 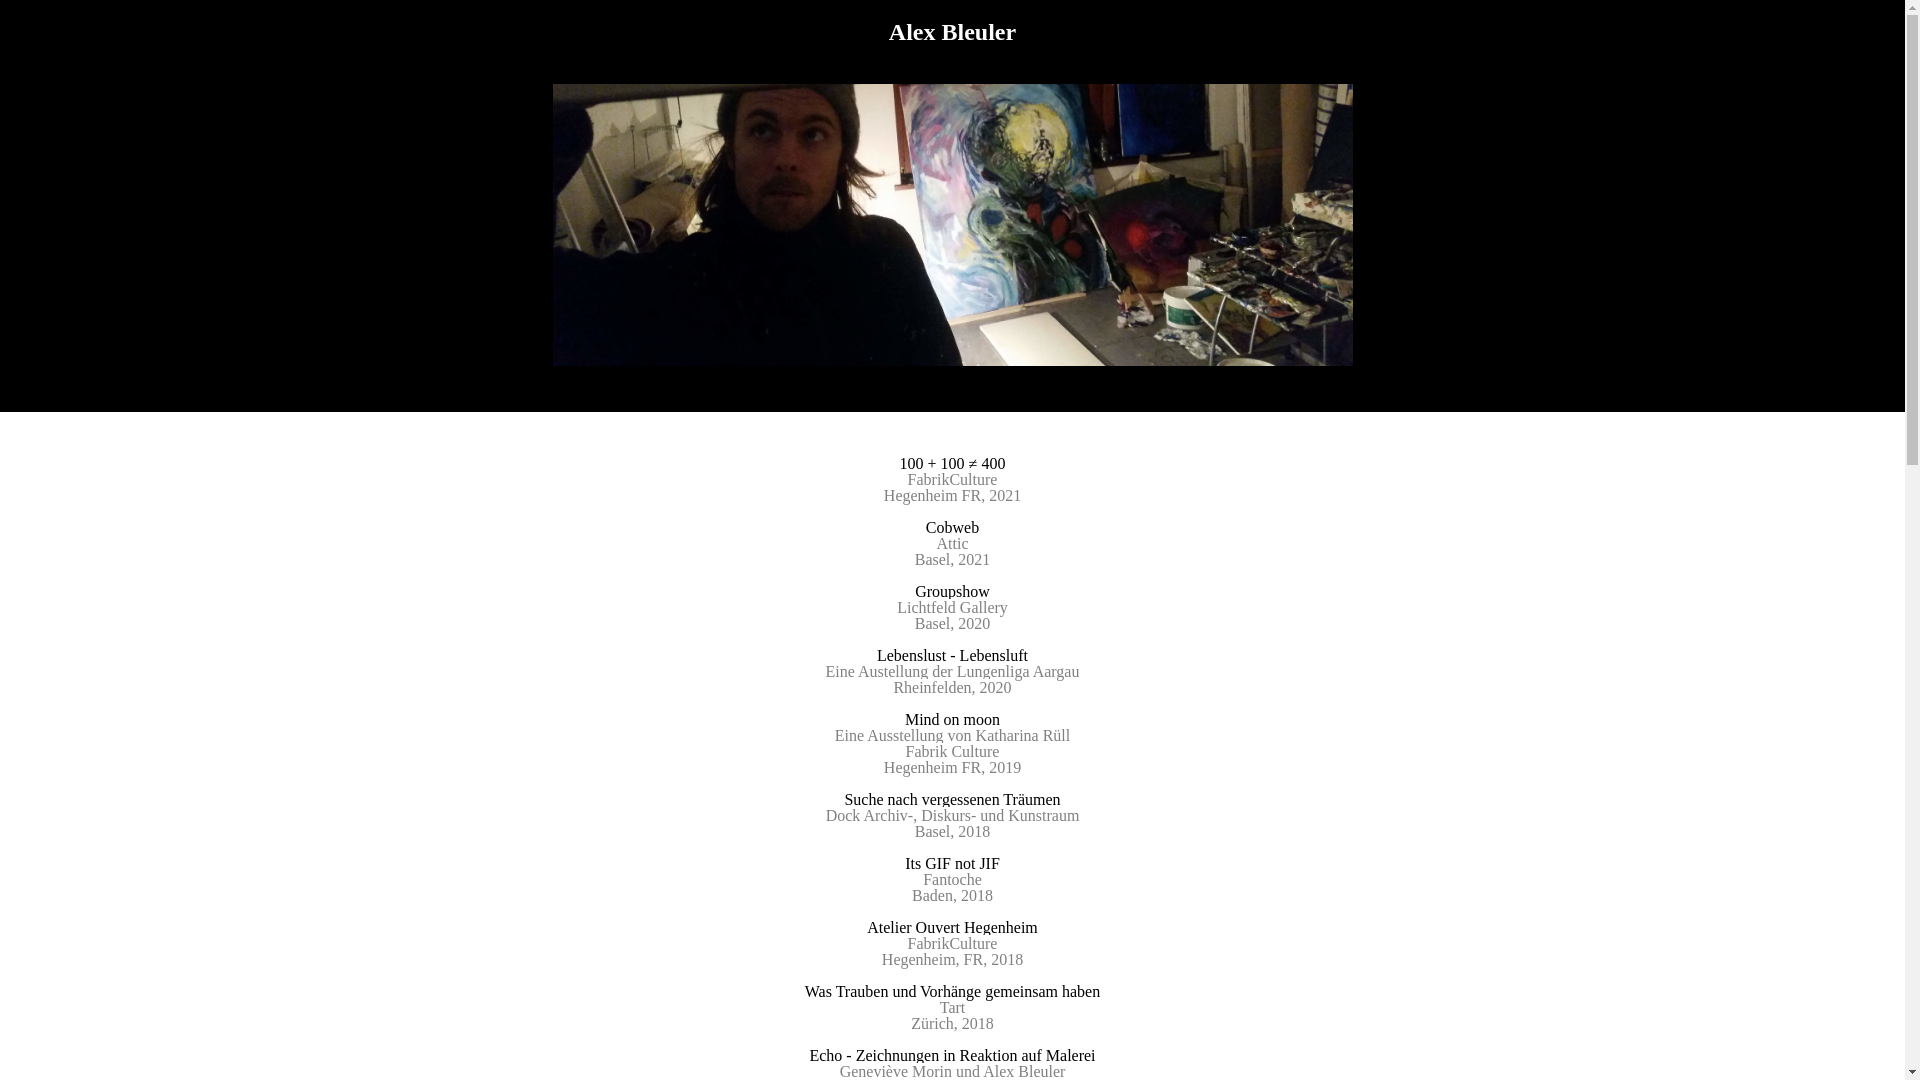 What do you see at coordinates (952, 528) in the screenshot?
I see `Cobweb` at bounding box center [952, 528].